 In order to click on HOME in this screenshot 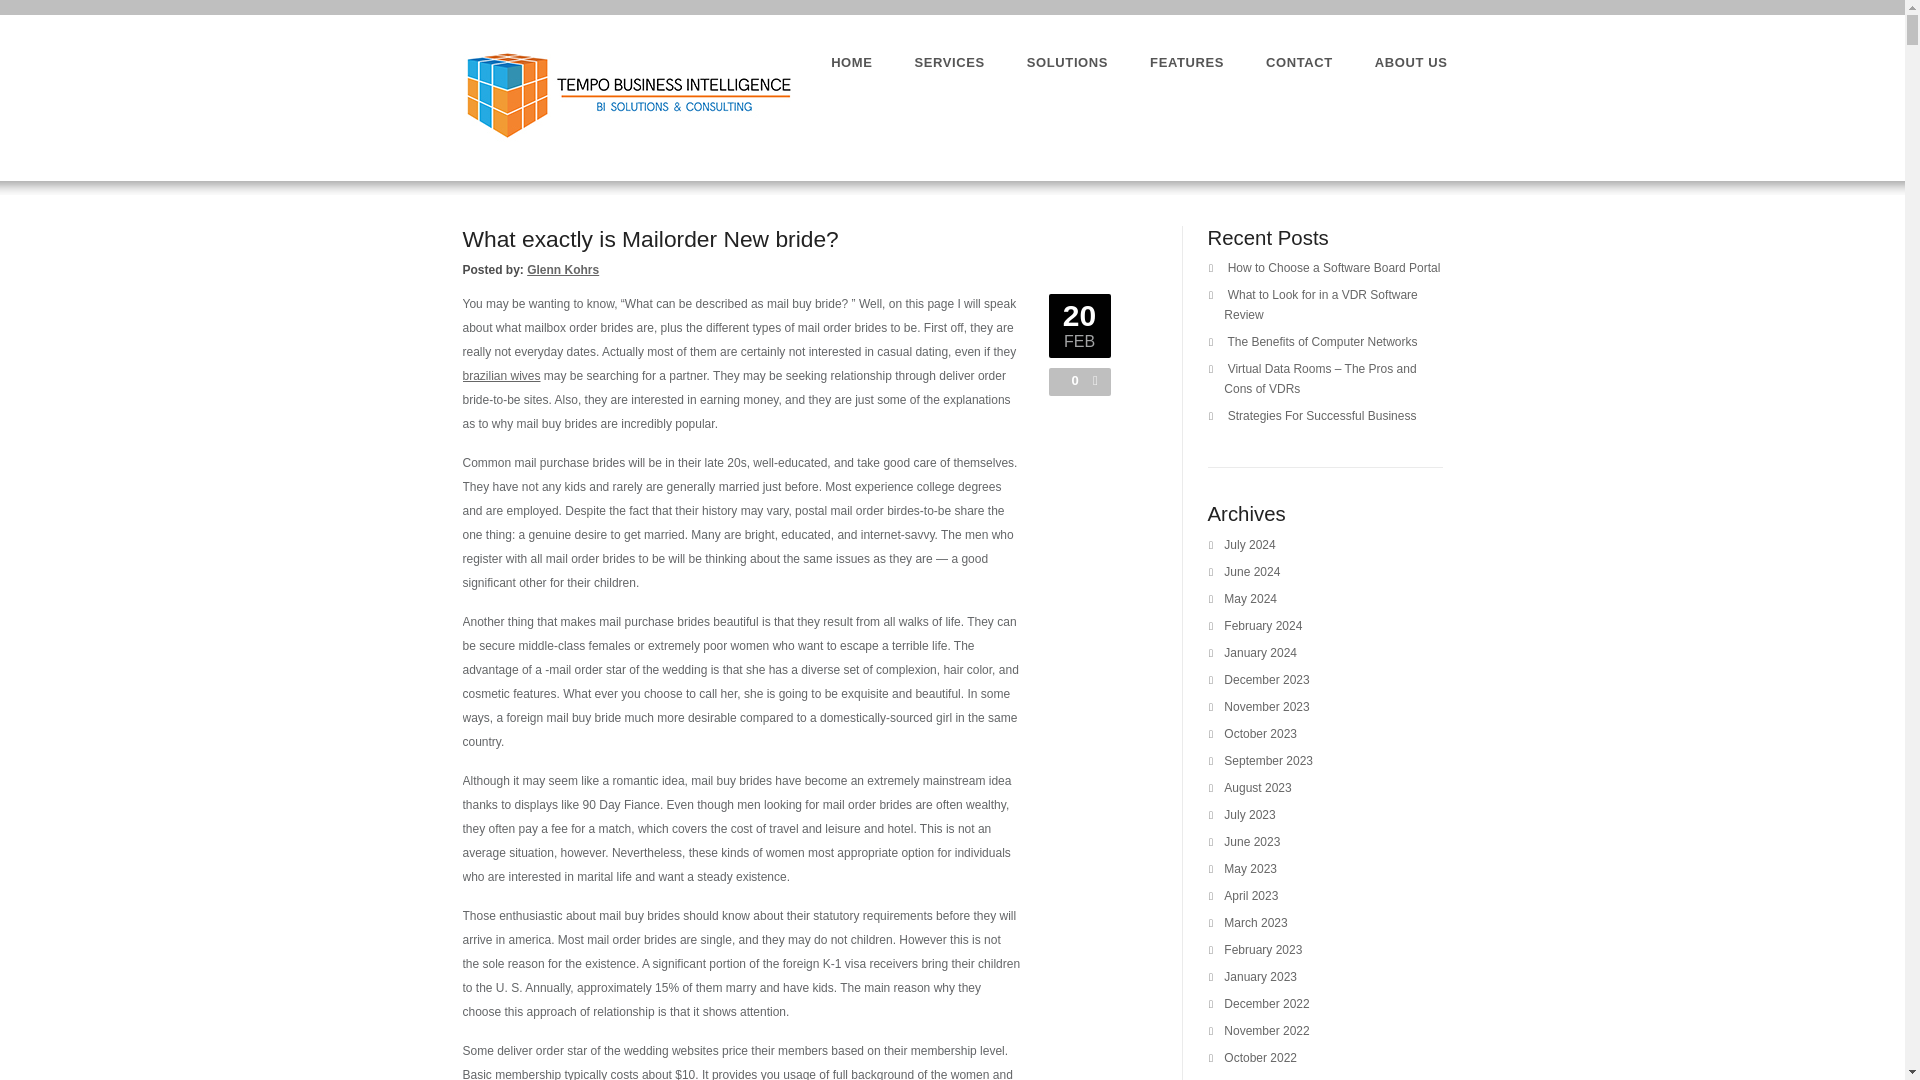, I will do `click(851, 62)`.